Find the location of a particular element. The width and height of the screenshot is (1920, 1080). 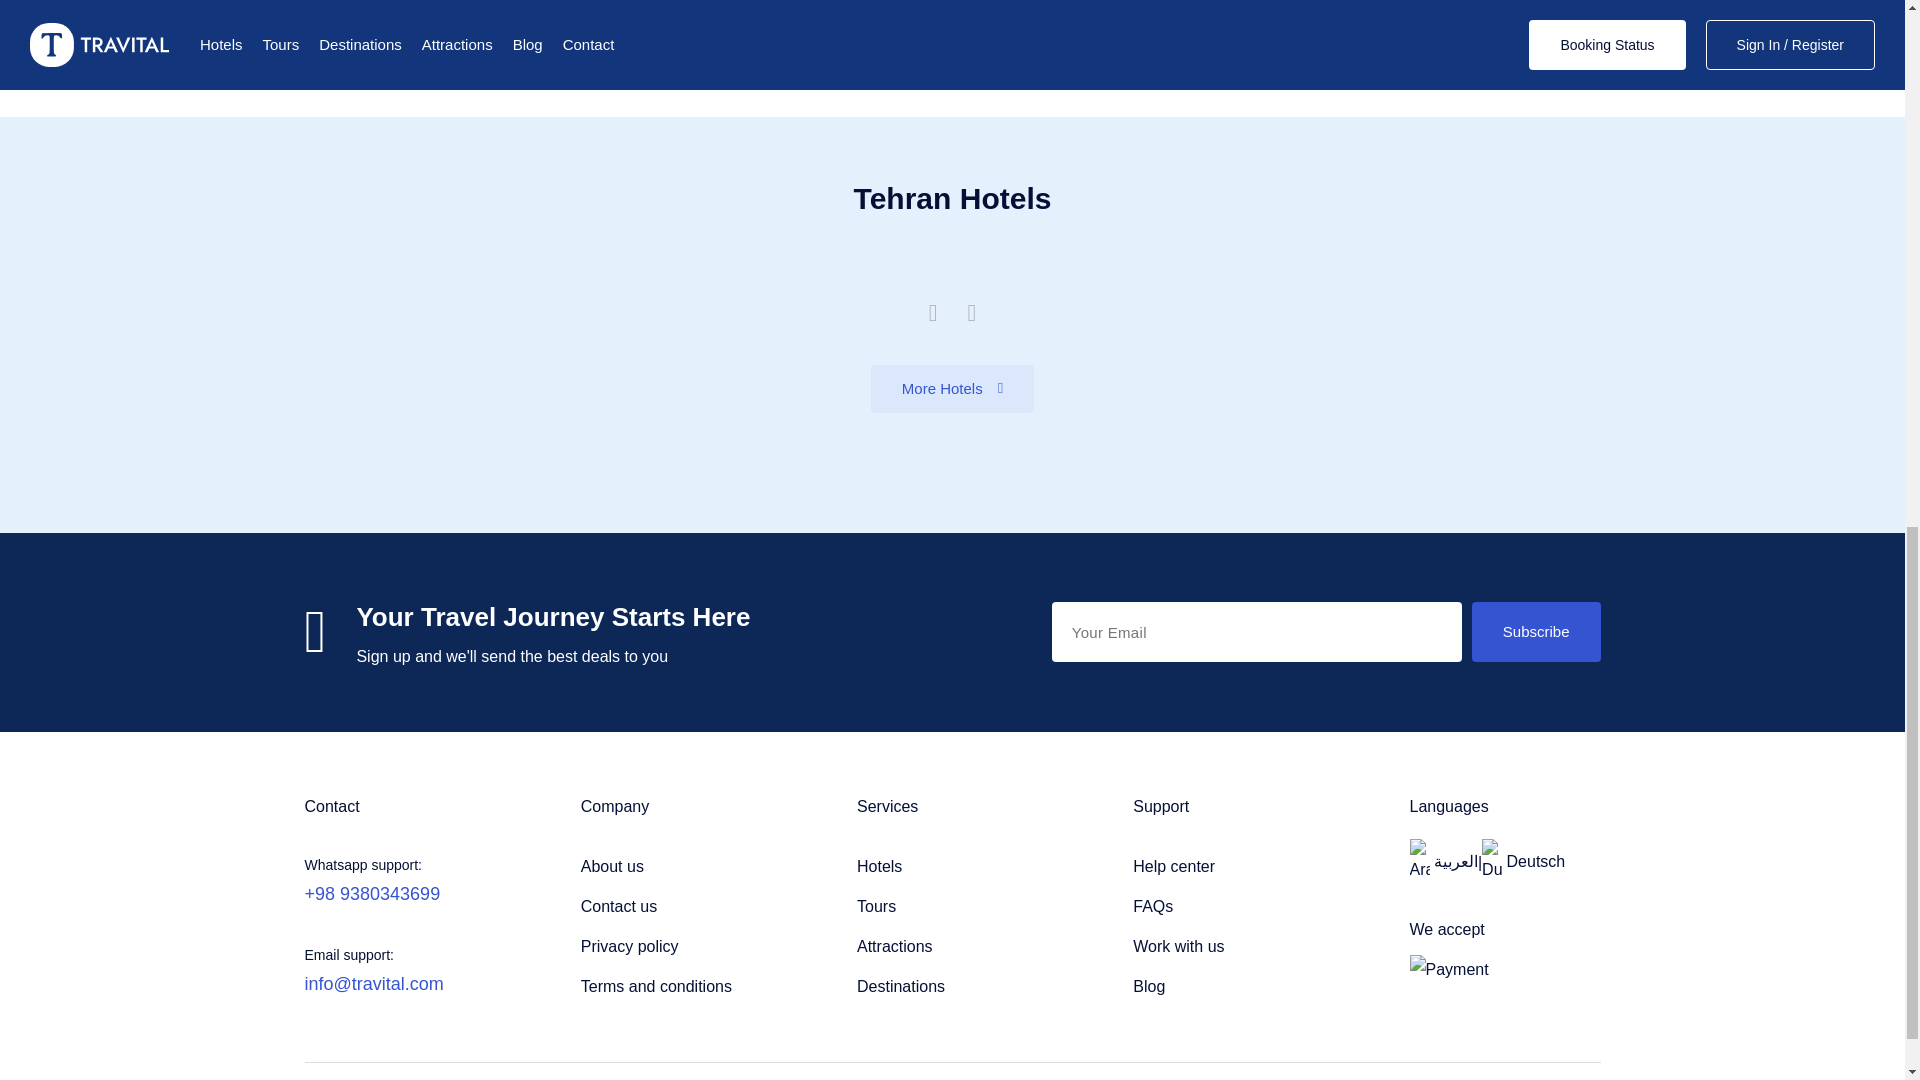

Contact us is located at coordinates (676, 906).